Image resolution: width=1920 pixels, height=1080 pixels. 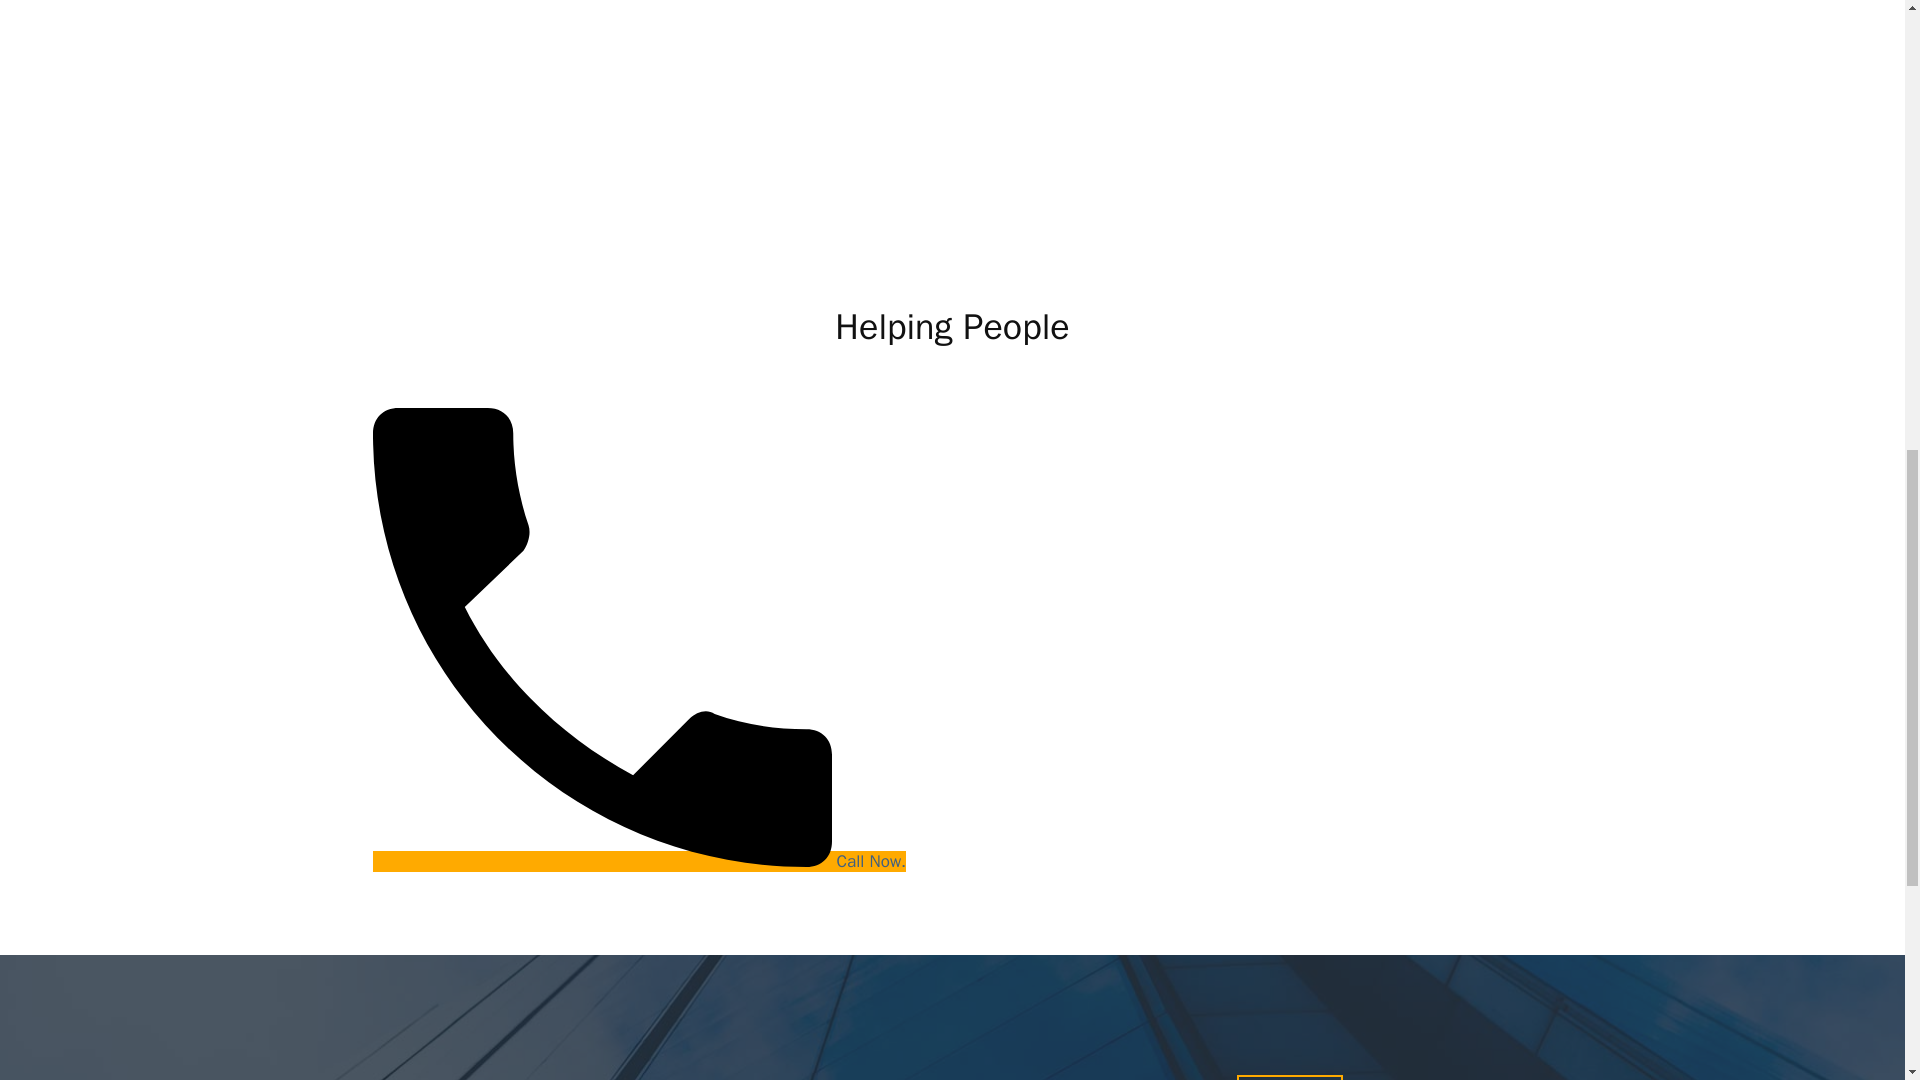 I want to click on Get Help., so click(x=1289, y=1077).